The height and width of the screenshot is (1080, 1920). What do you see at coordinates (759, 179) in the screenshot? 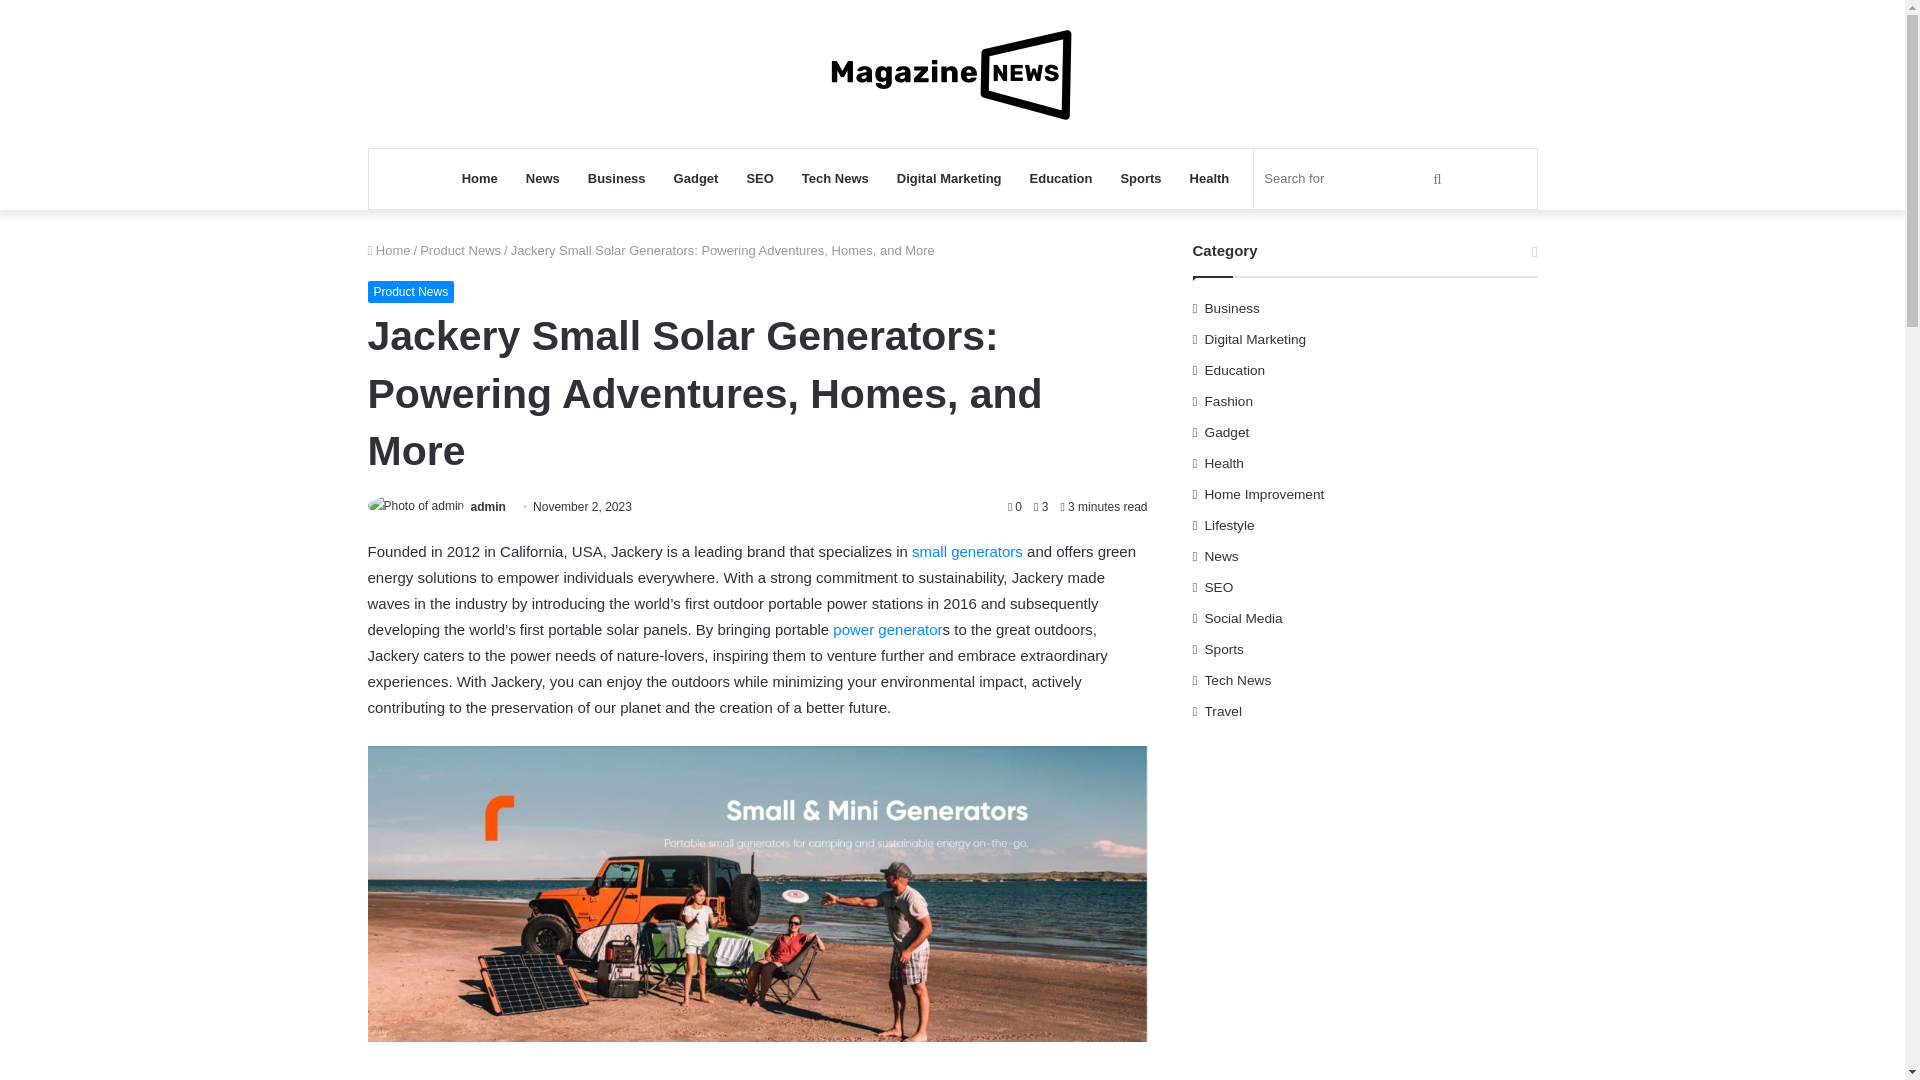
I see `SEO` at bounding box center [759, 179].